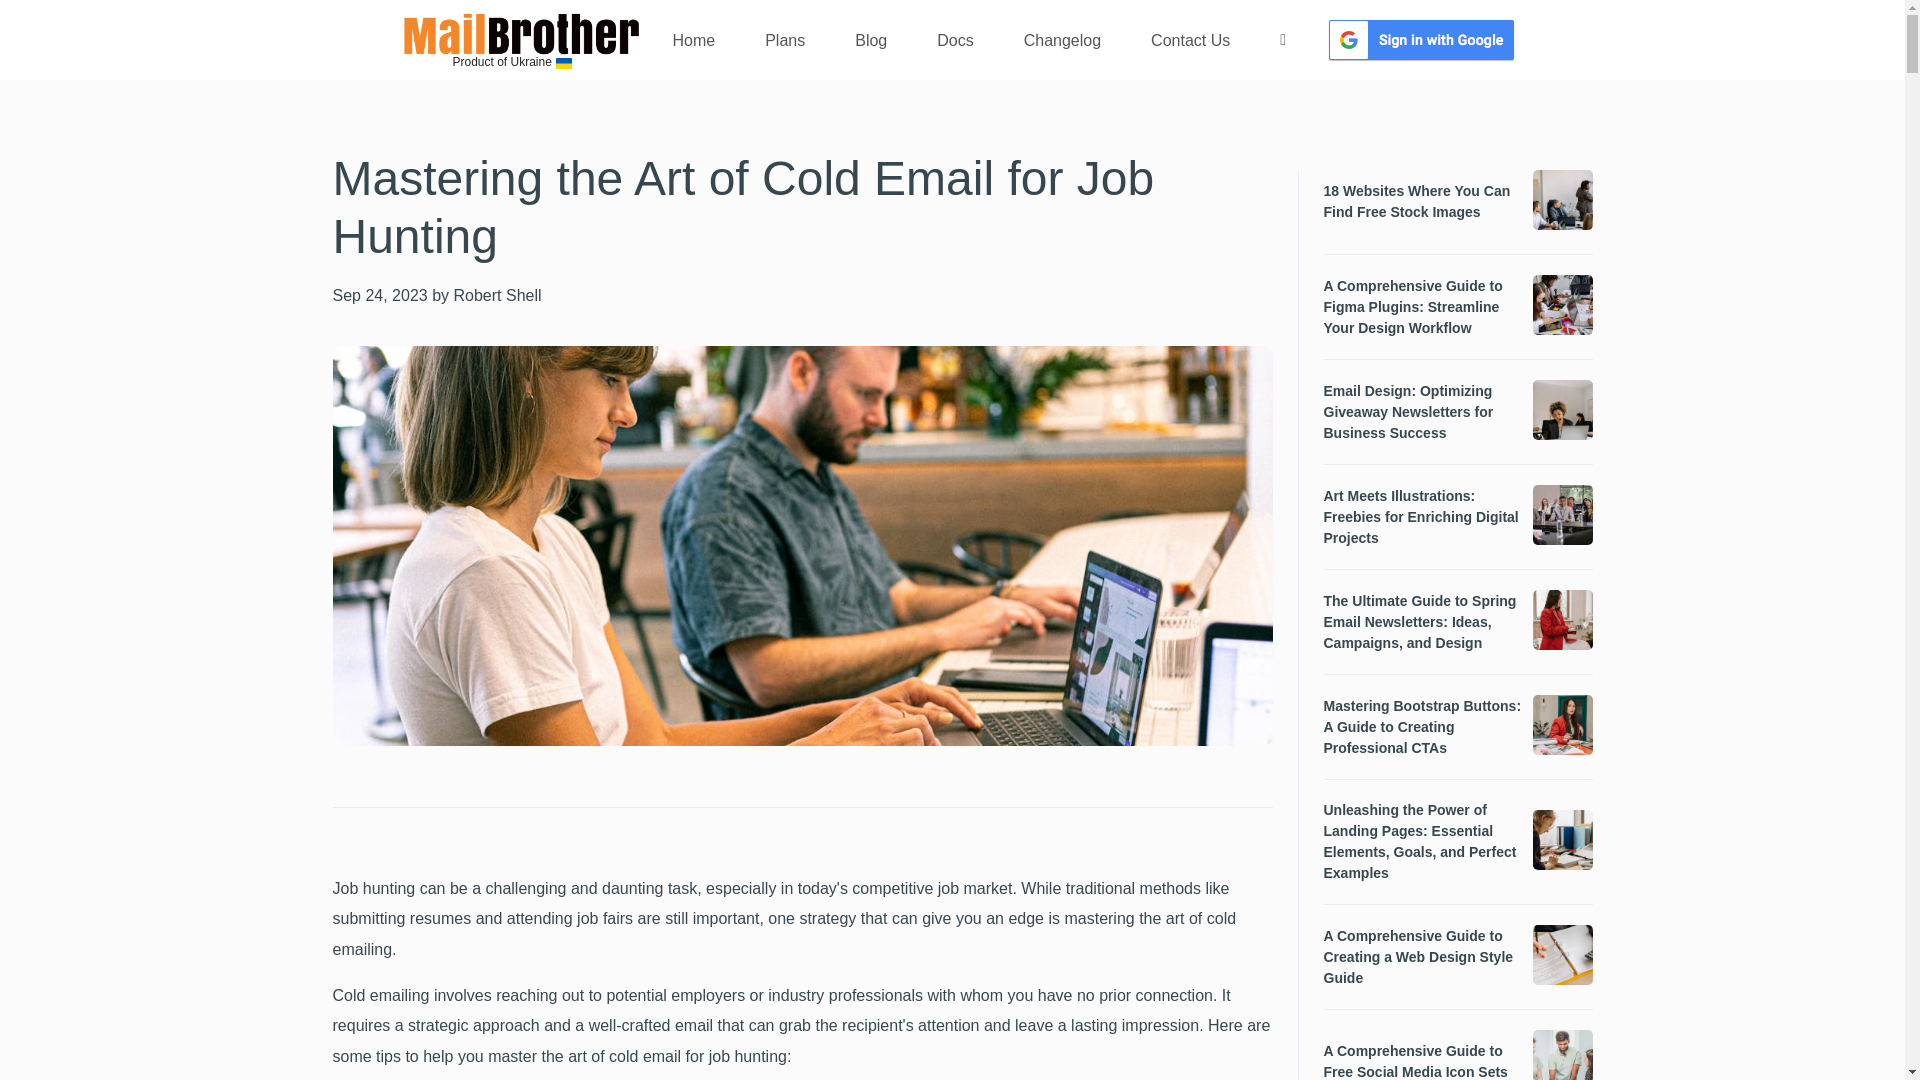  I want to click on A Comprehensive Guide to Free Social Media Icon Sets, so click(1423, 1060).